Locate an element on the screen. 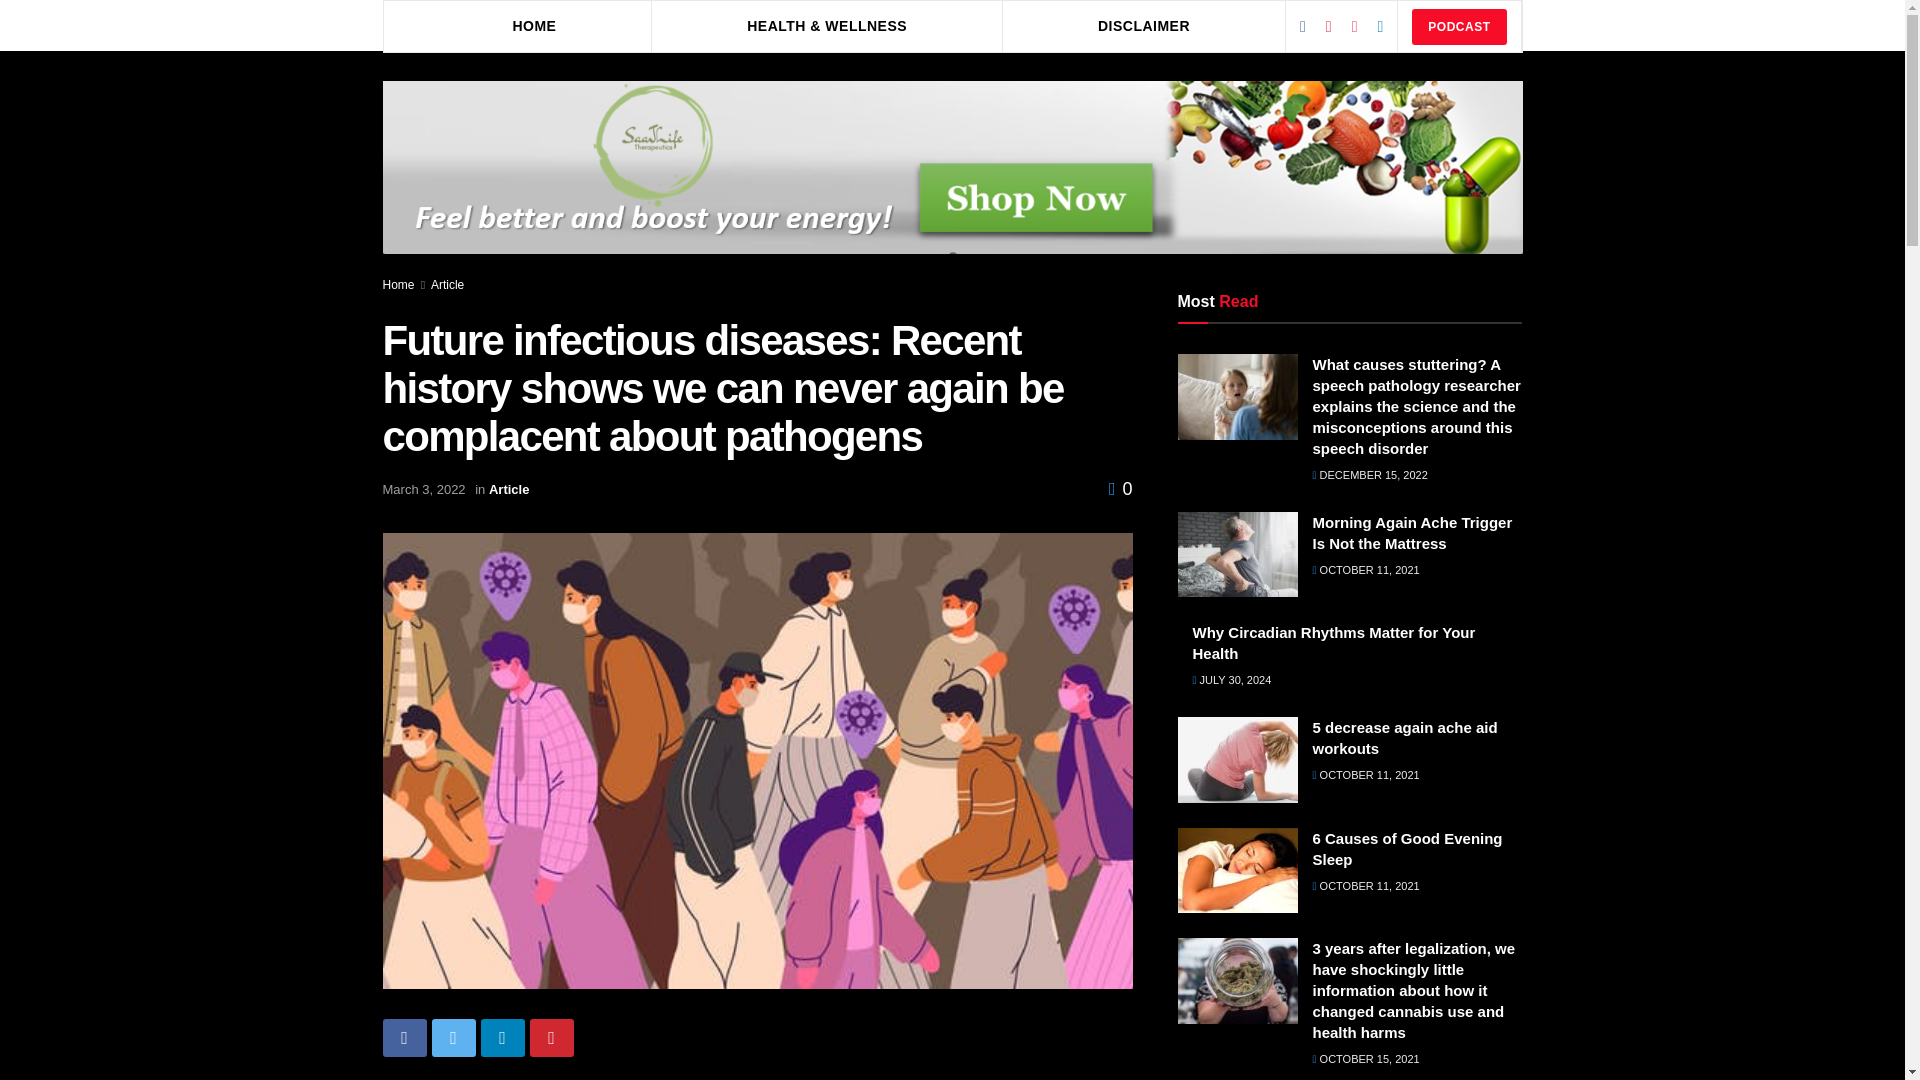  HOME is located at coordinates (534, 25).